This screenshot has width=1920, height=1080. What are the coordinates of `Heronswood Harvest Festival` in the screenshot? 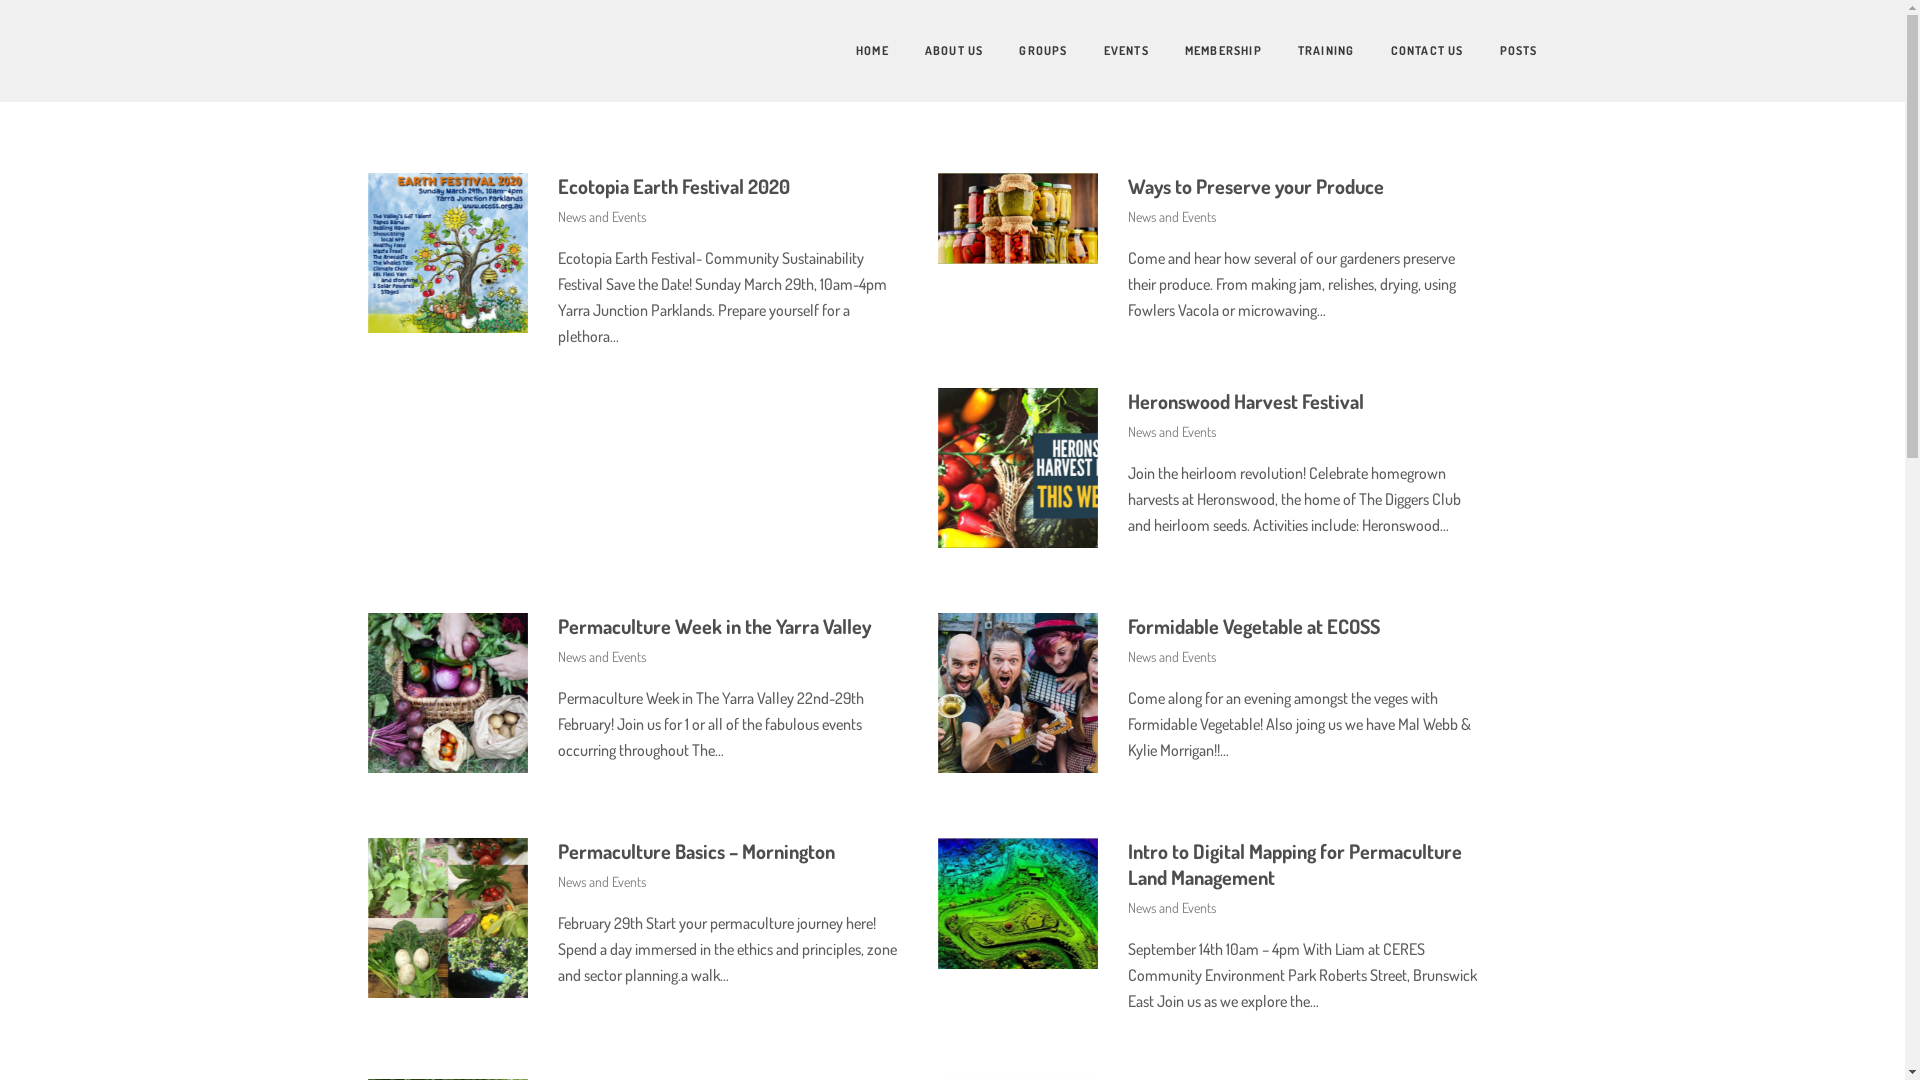 It's located at (1246, 401).